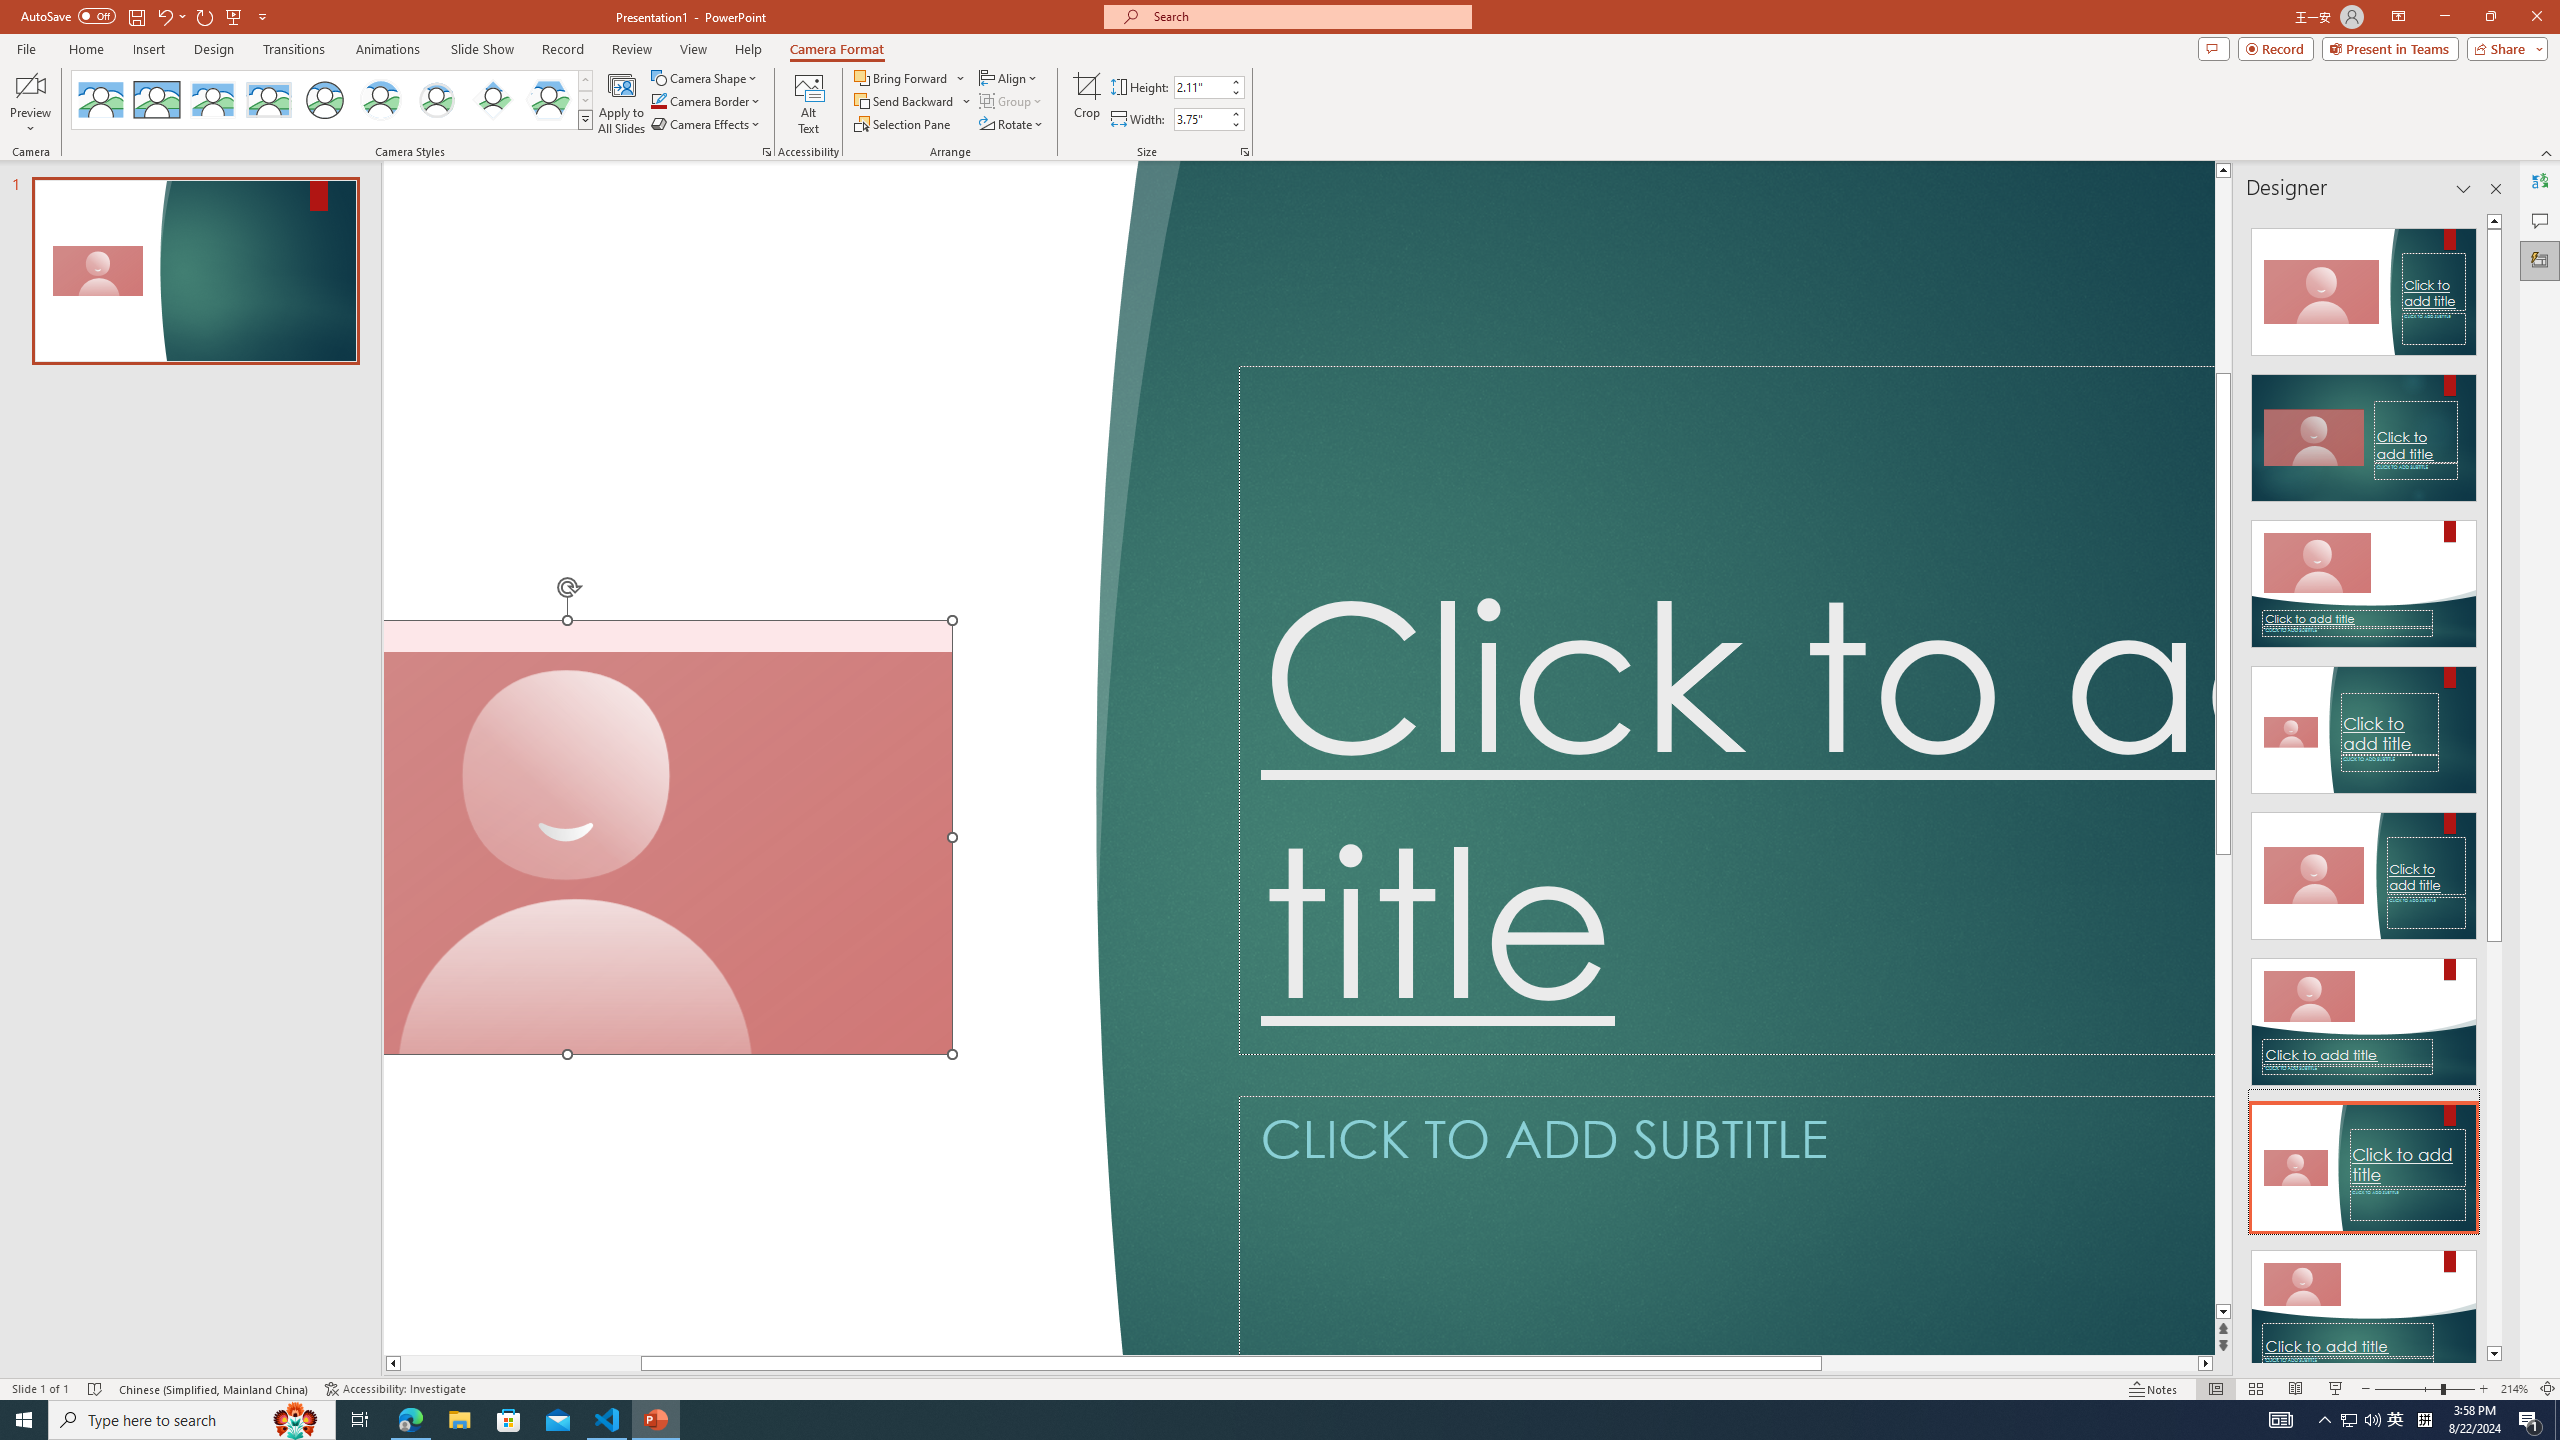  Describe the element at coordinates (1012, 100) in the screenshot. I see `Group` at that location.